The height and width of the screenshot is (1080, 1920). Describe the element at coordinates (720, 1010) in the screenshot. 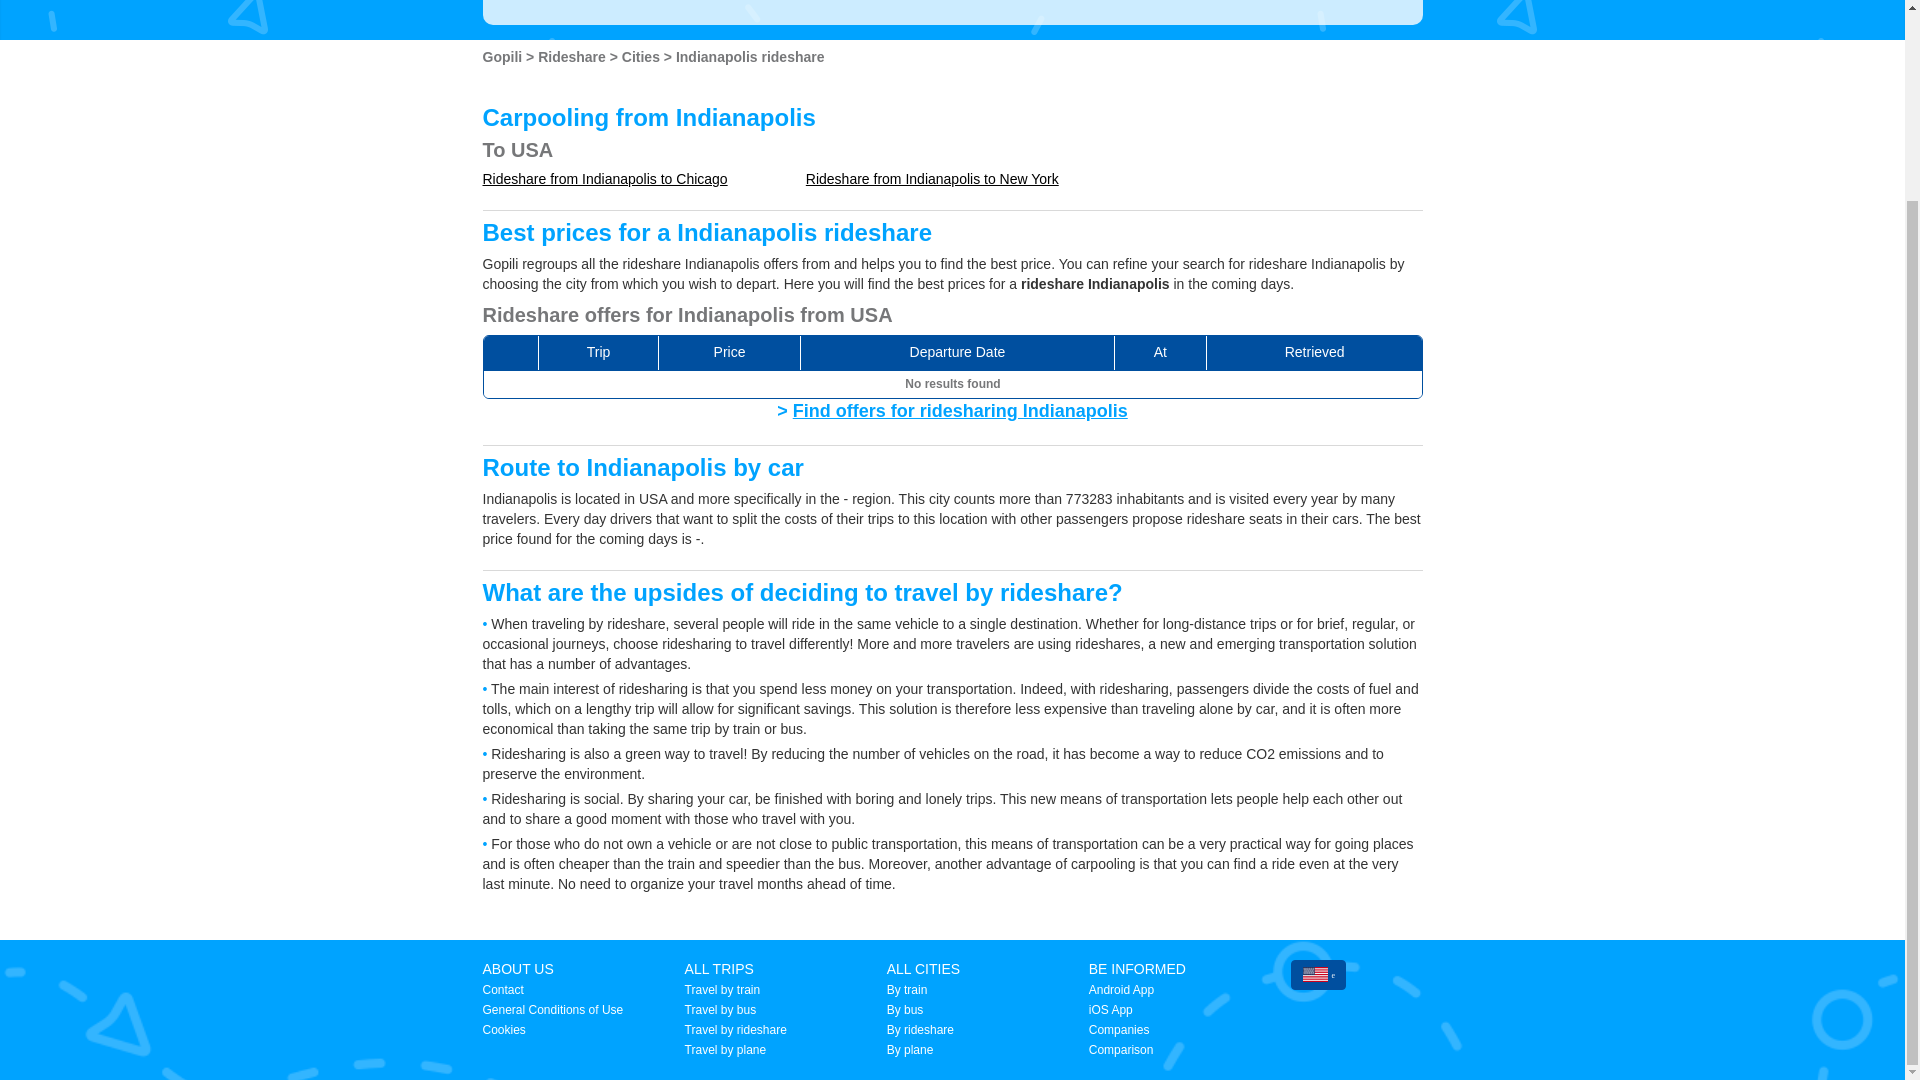

I see `Travel by bus` at that location.